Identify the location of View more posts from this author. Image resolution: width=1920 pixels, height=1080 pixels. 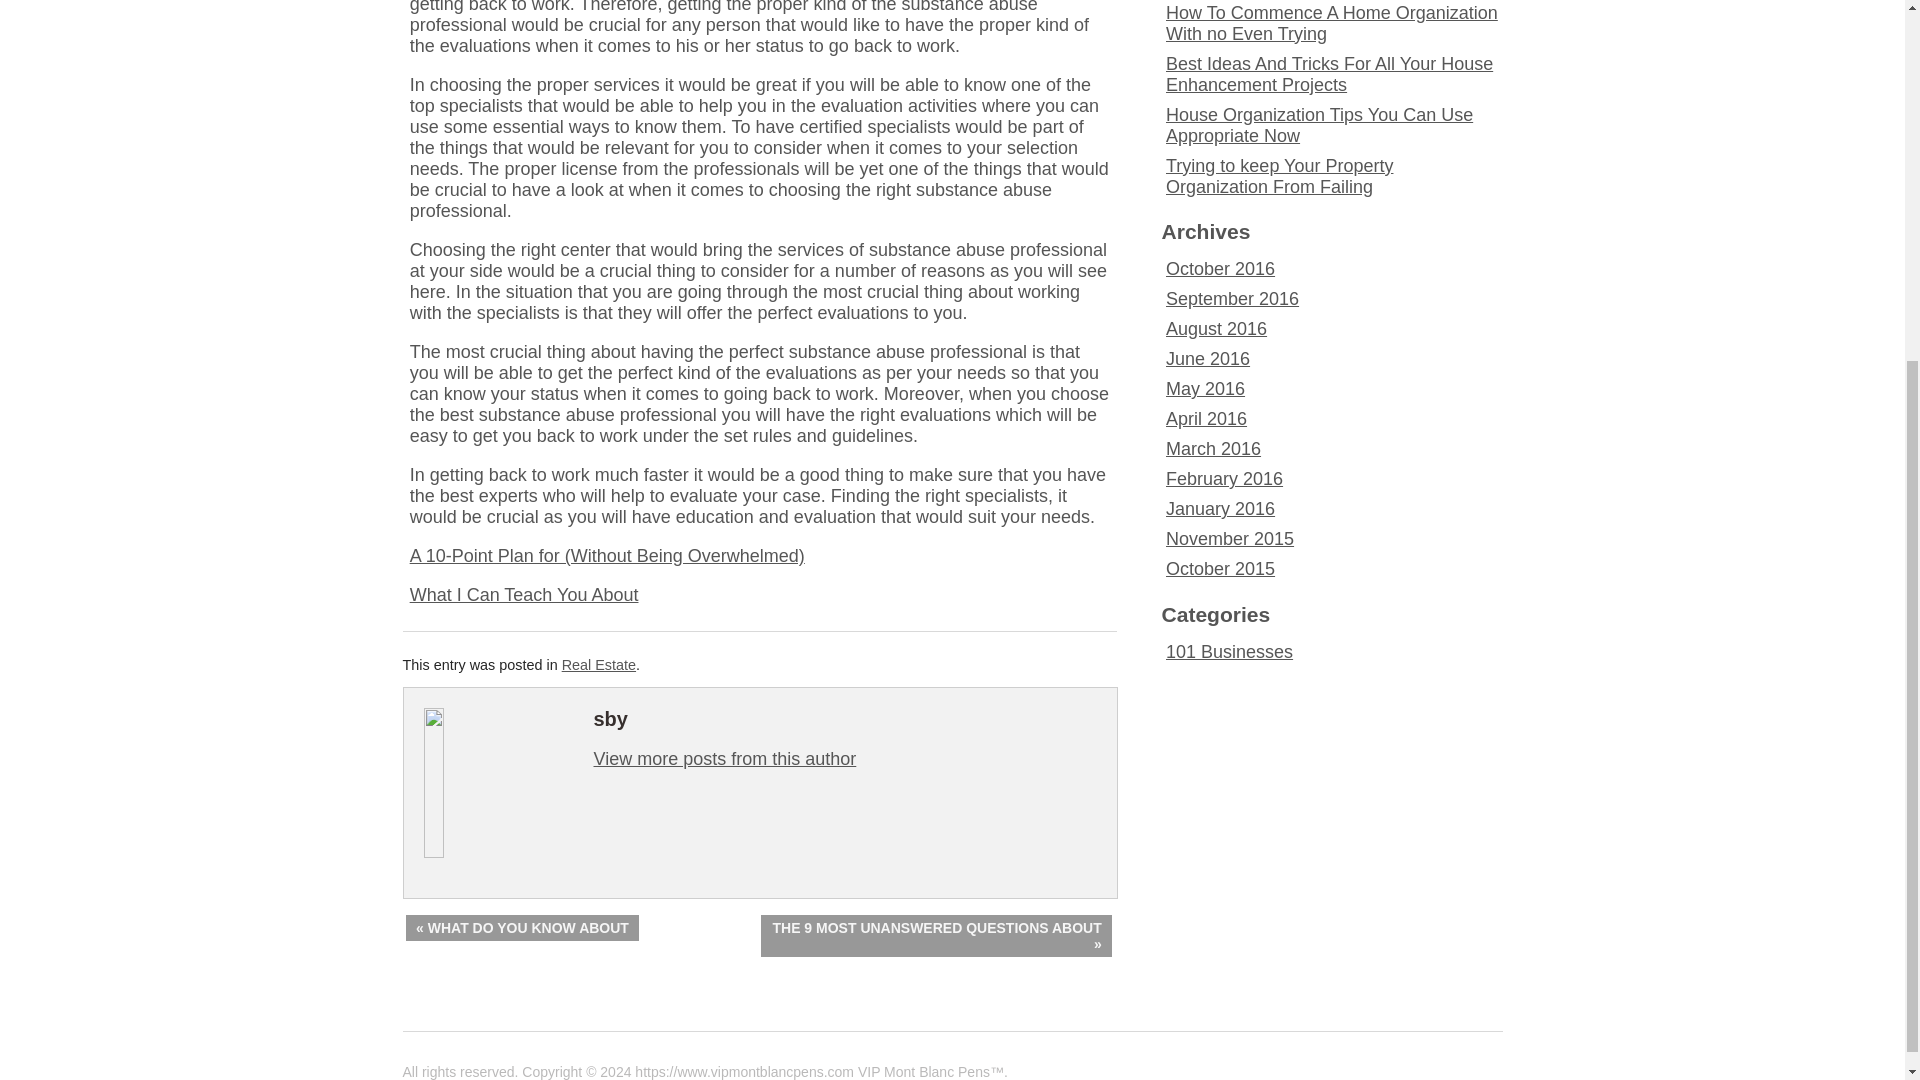
(724, 758).